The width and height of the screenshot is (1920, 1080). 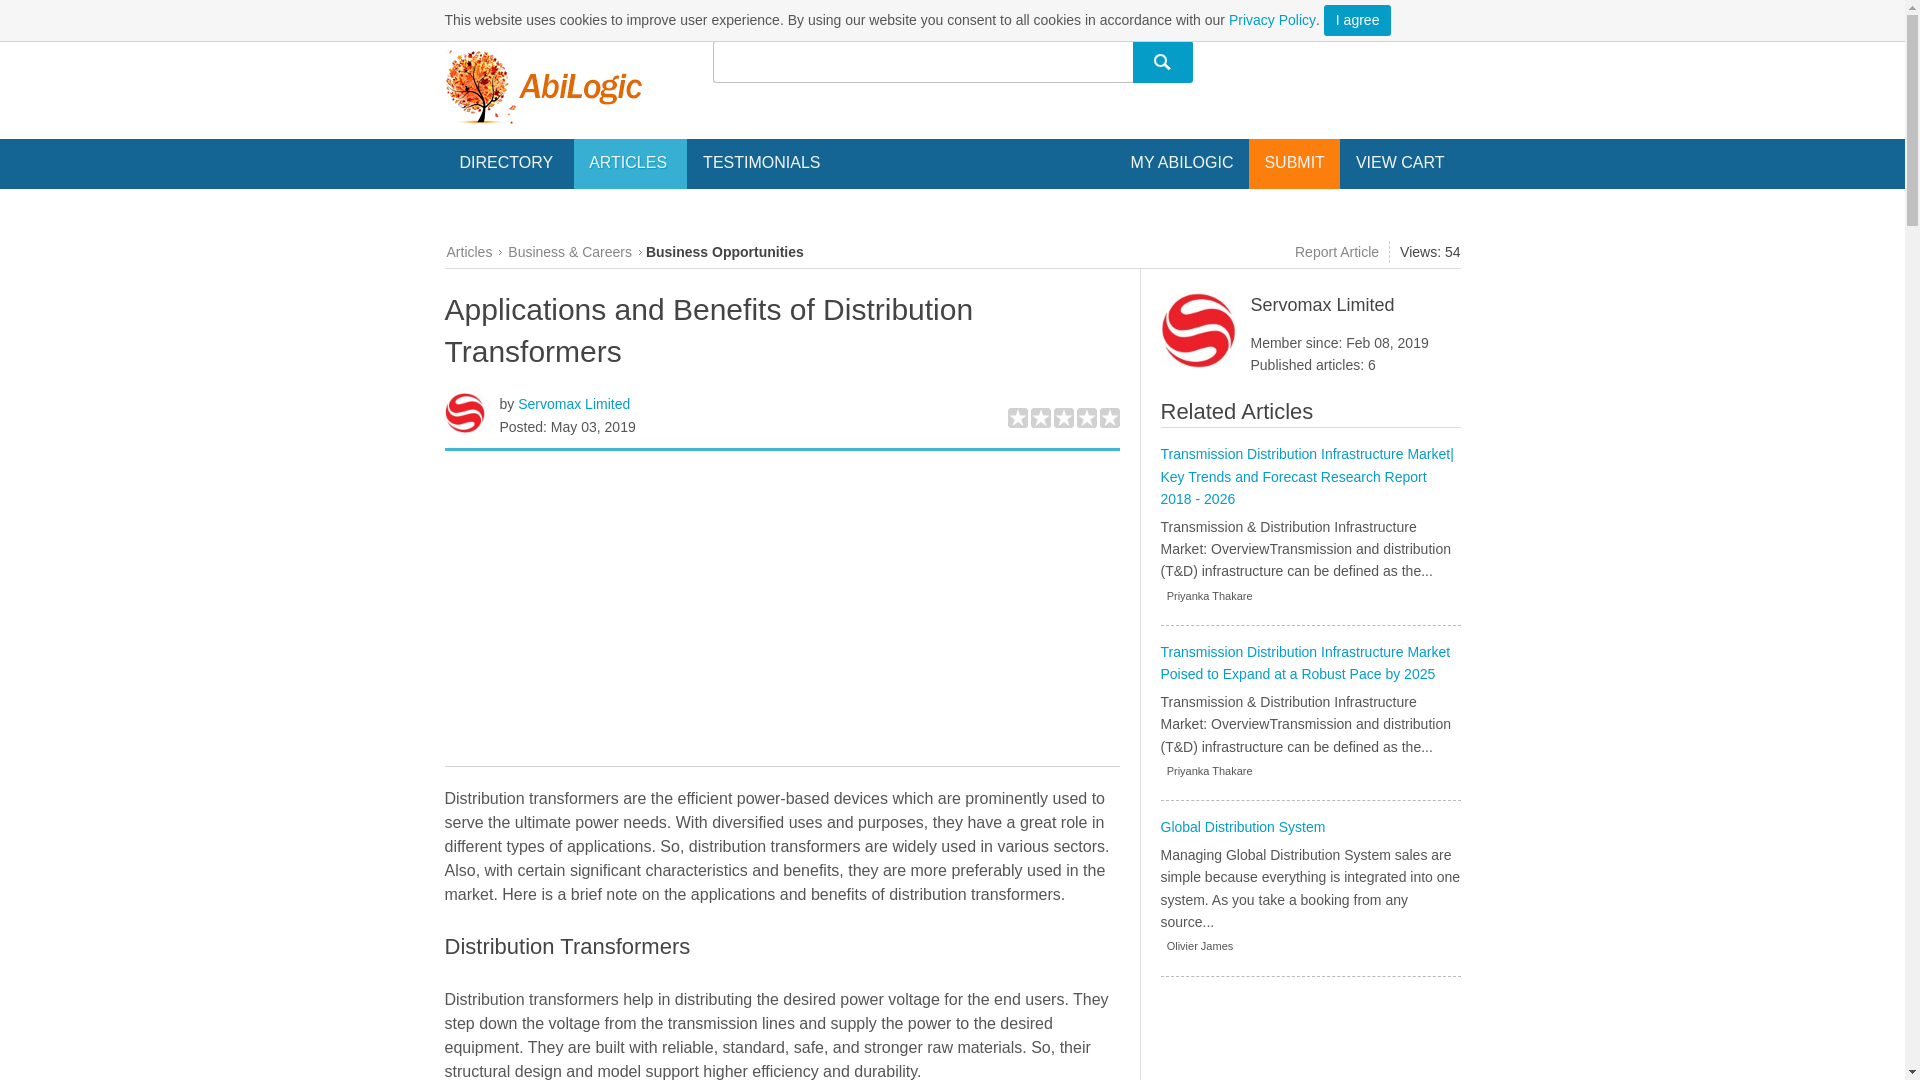 What do you see at coordinates (1400, 162) in the screenshot?
I see `Shopping cart` at bounding box center [1400, 162].